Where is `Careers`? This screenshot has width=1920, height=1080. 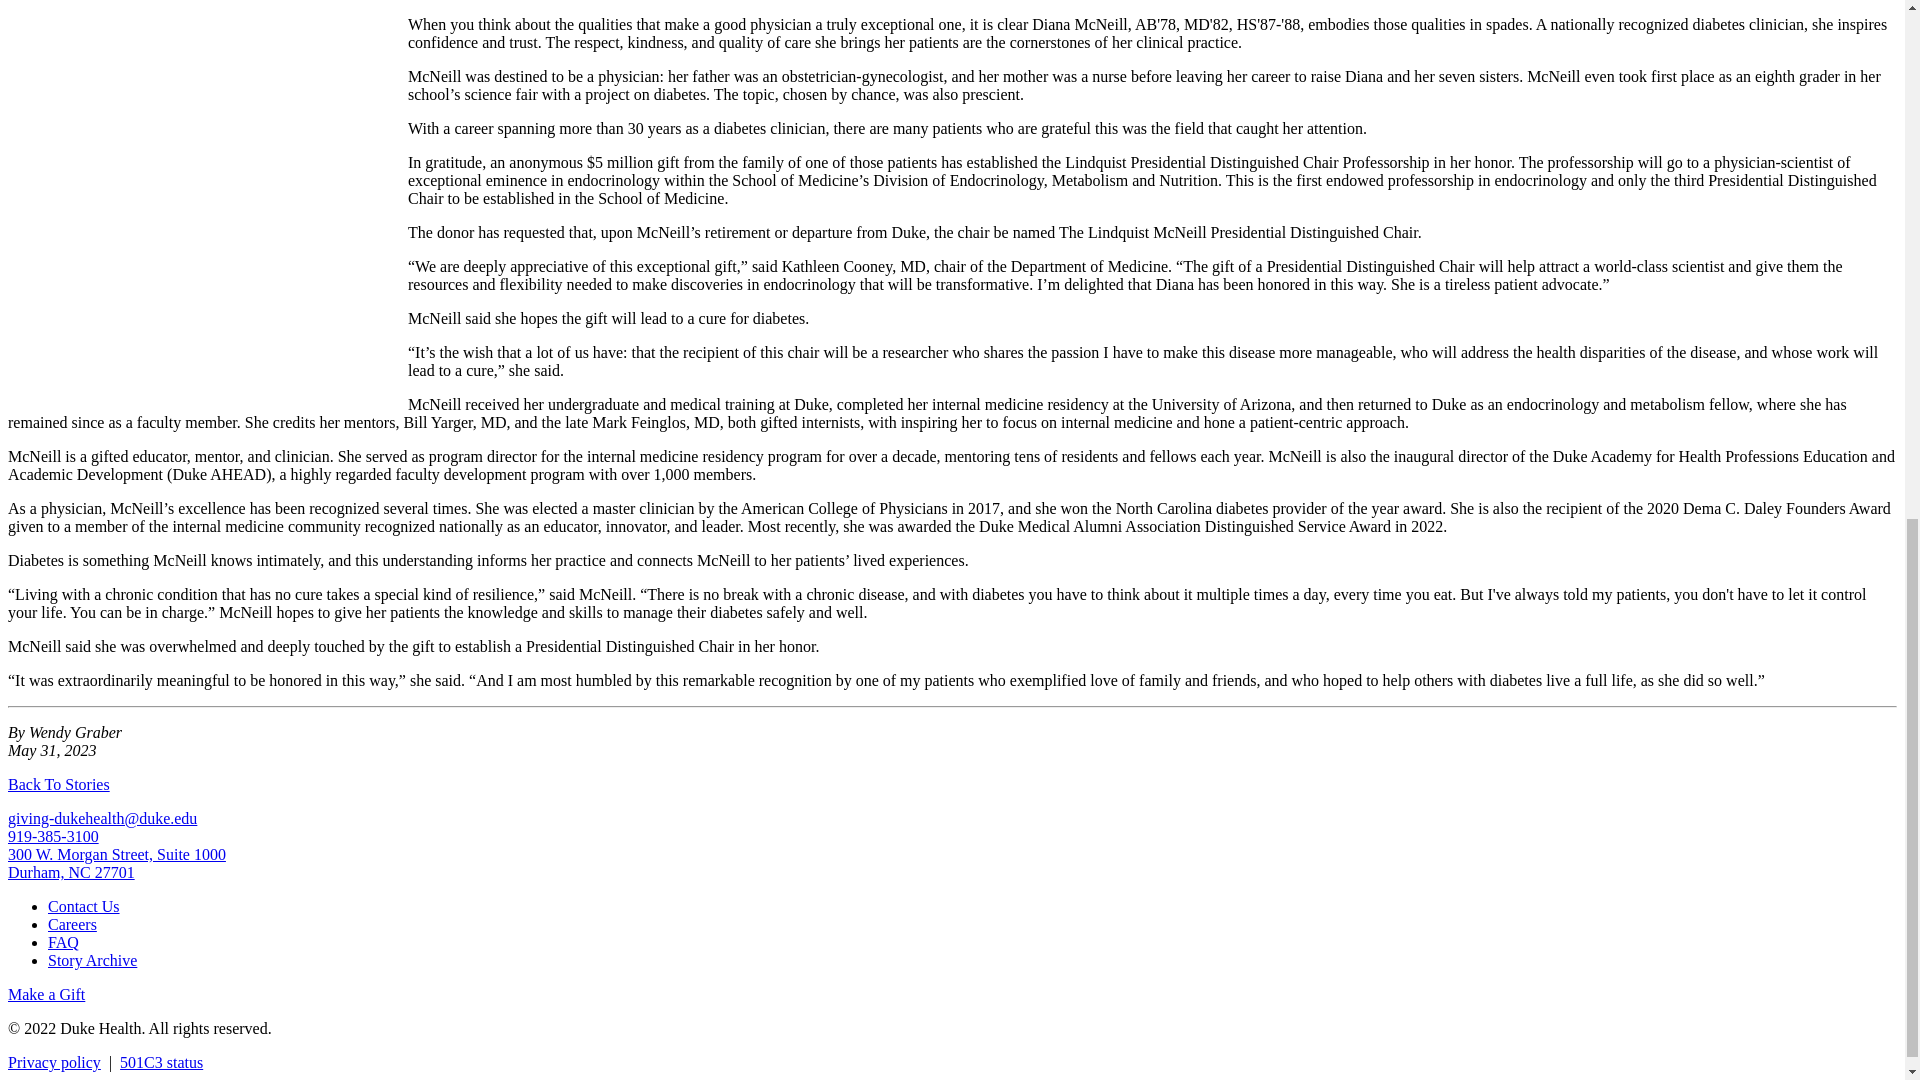
Careers is located at coordinates (72, 924).